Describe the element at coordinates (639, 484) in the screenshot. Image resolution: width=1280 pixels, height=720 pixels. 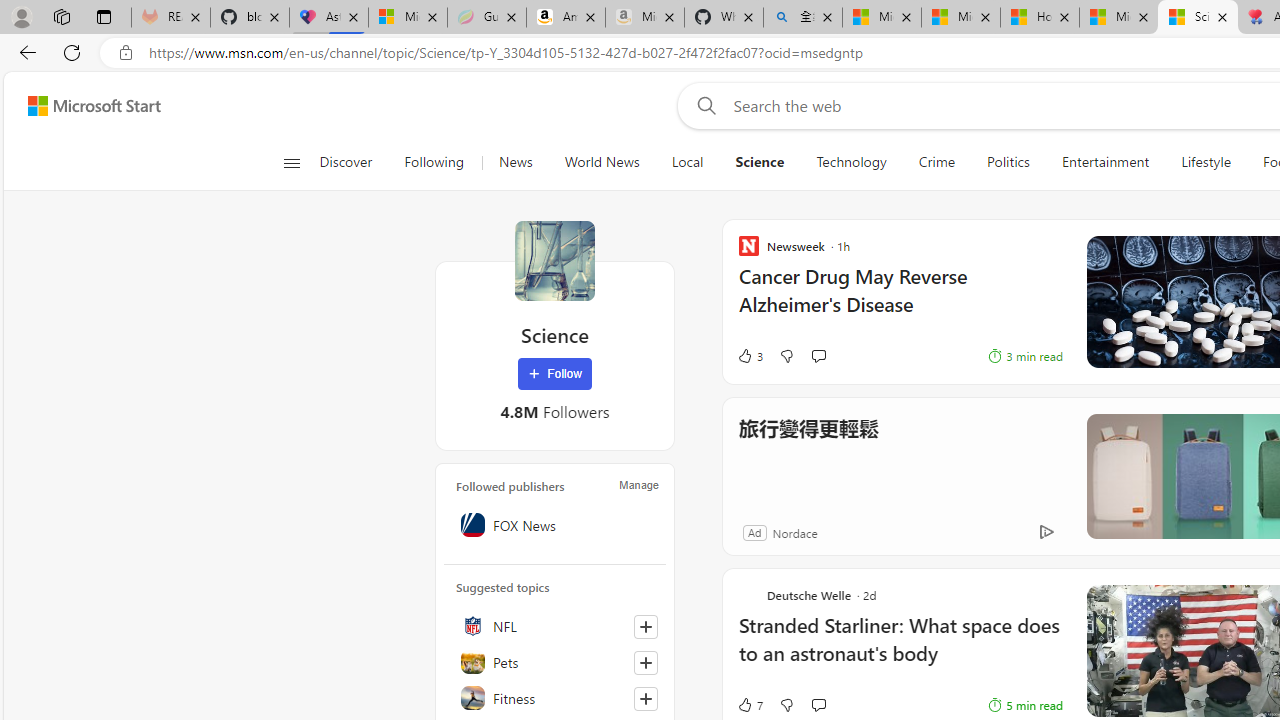
I see `Manage` at that location.